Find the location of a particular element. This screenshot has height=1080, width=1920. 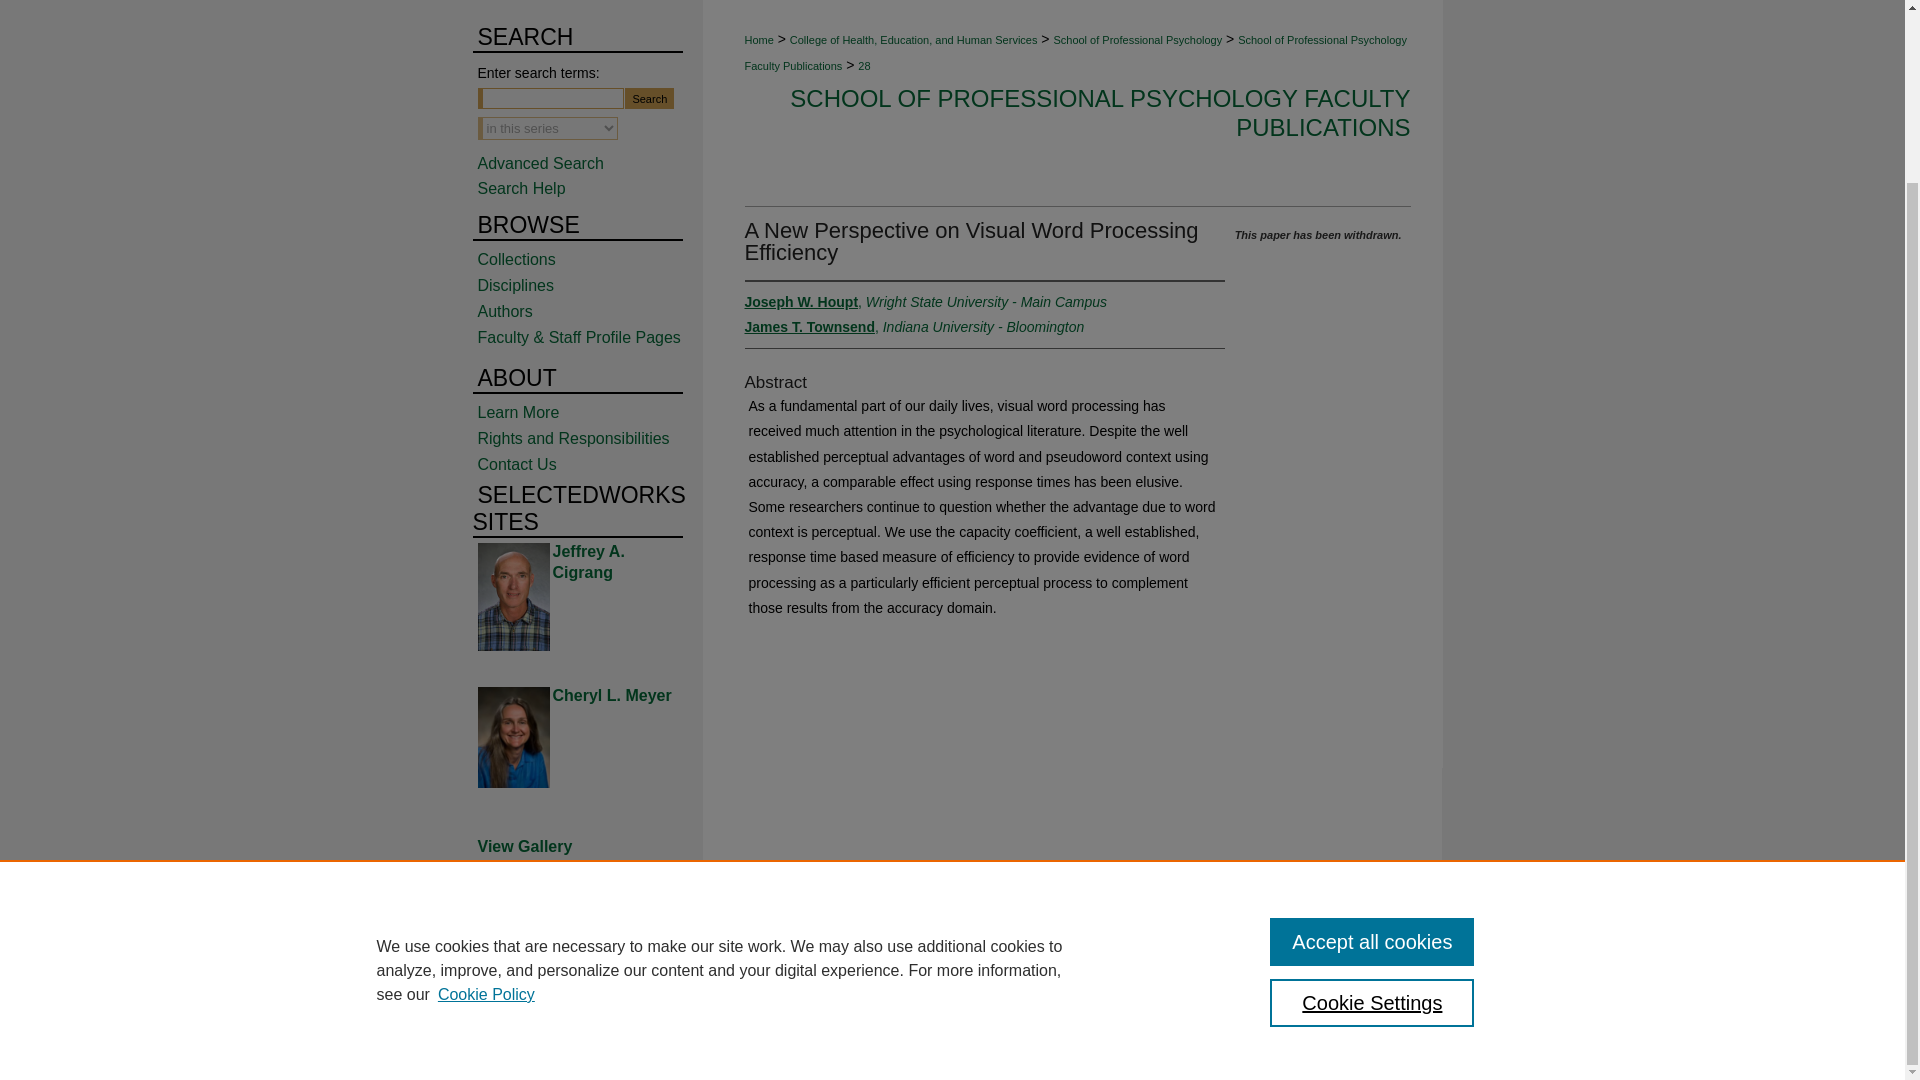

College of Health, Education, and Human Services is located at coordinates (914, 40).